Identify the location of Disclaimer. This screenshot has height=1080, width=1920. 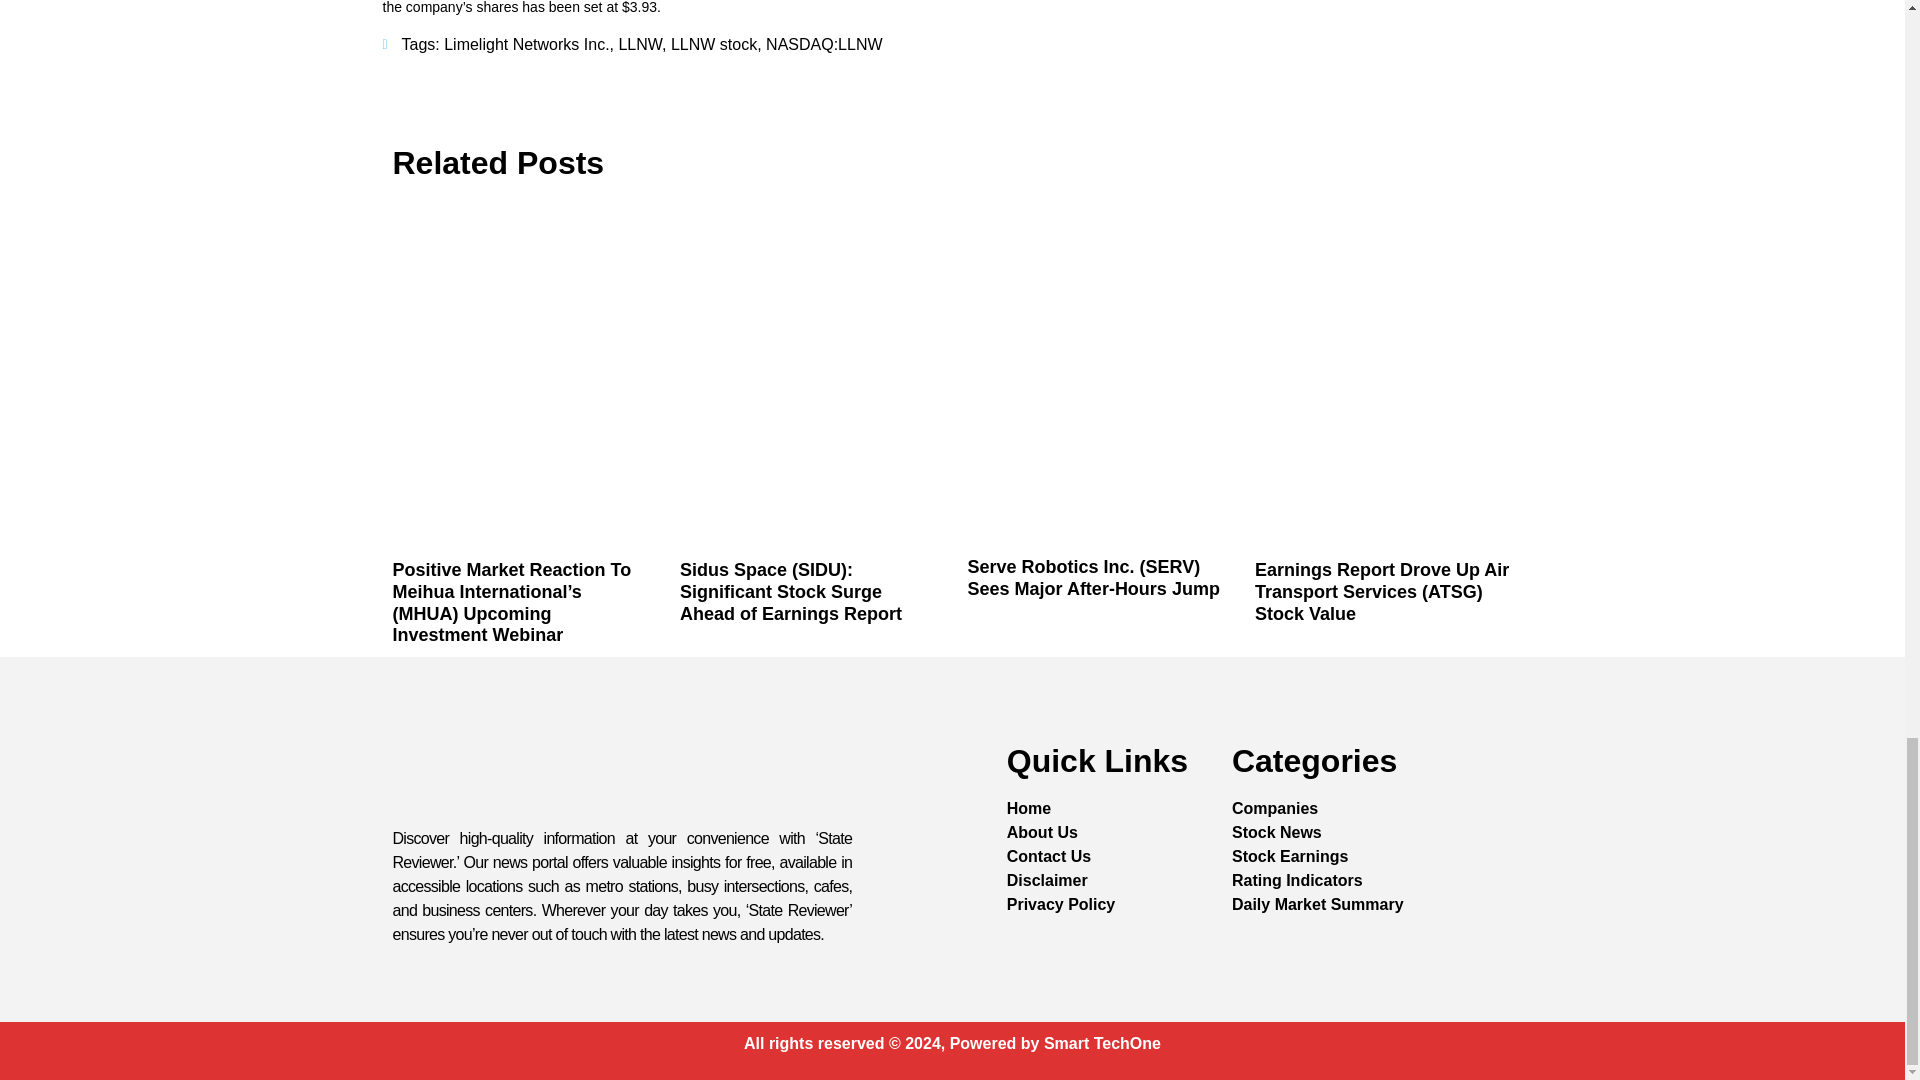
(1047, 881).